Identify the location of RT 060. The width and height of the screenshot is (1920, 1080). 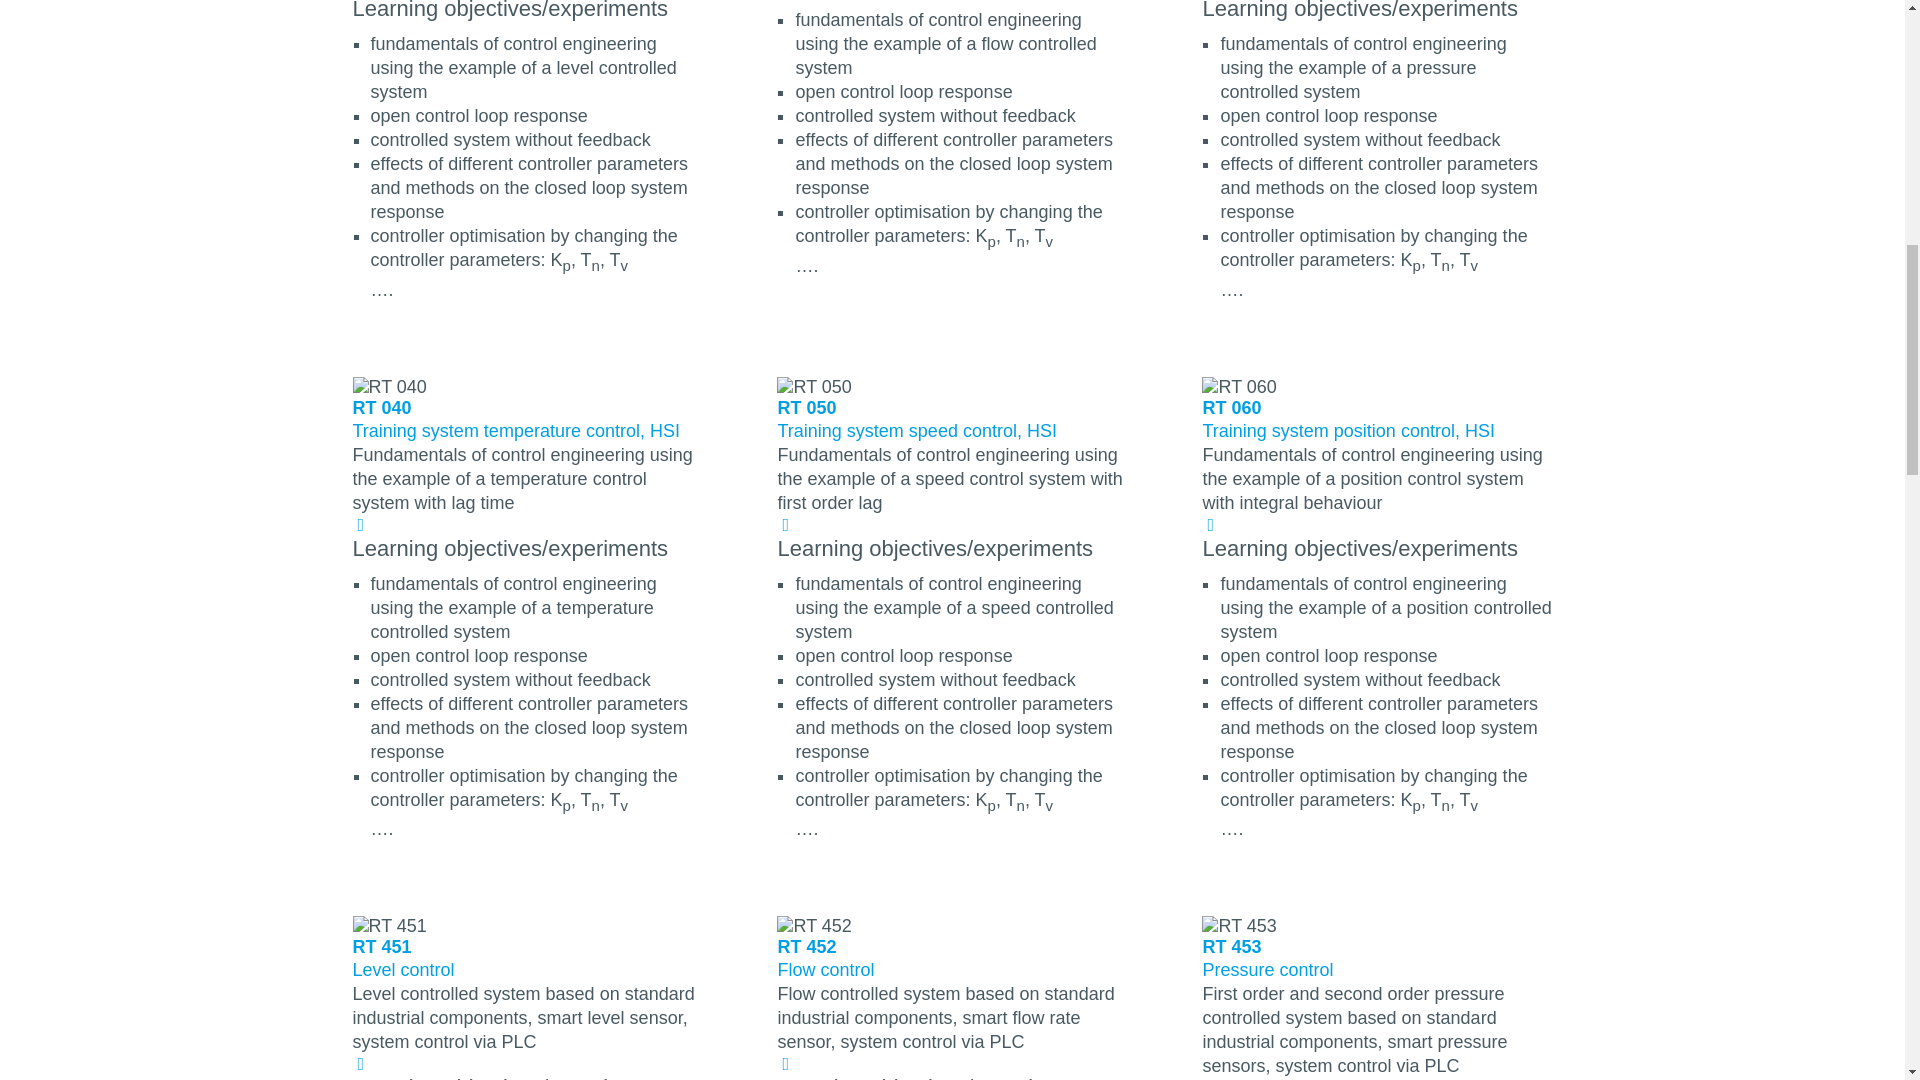
(1238, 387).